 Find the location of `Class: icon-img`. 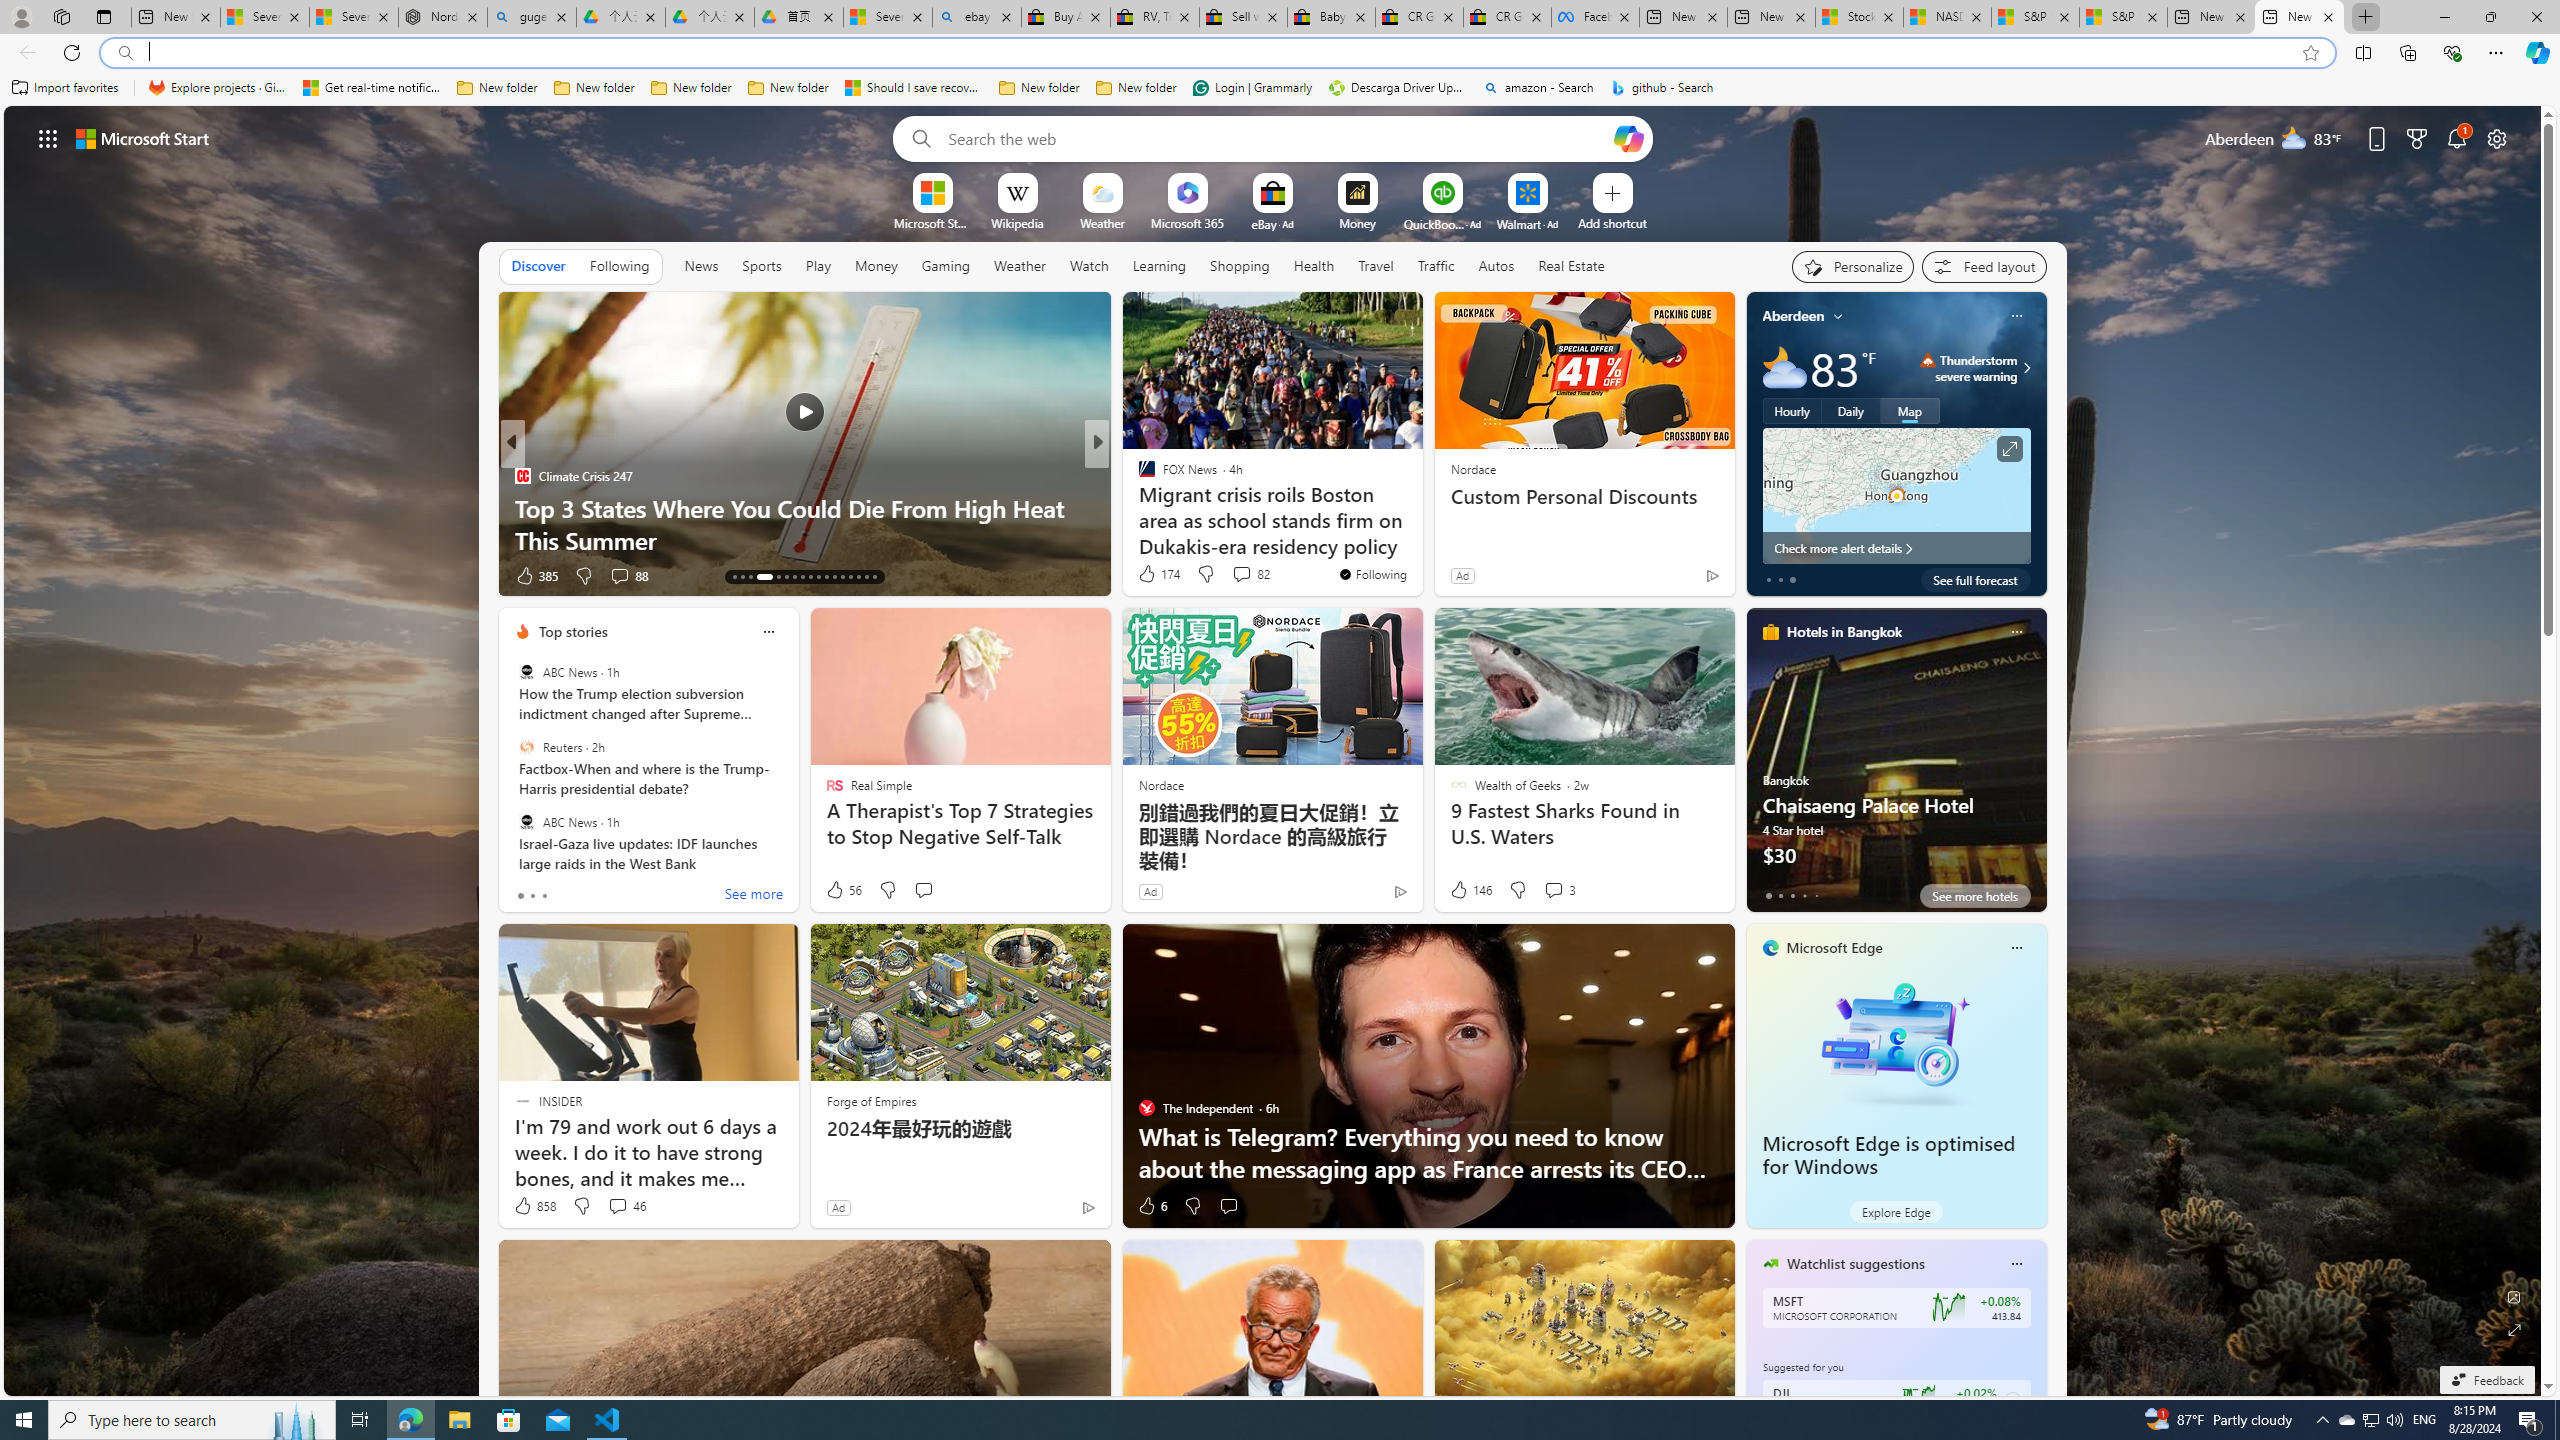

Class: icon-img is located at coordinates (2016, 1263).